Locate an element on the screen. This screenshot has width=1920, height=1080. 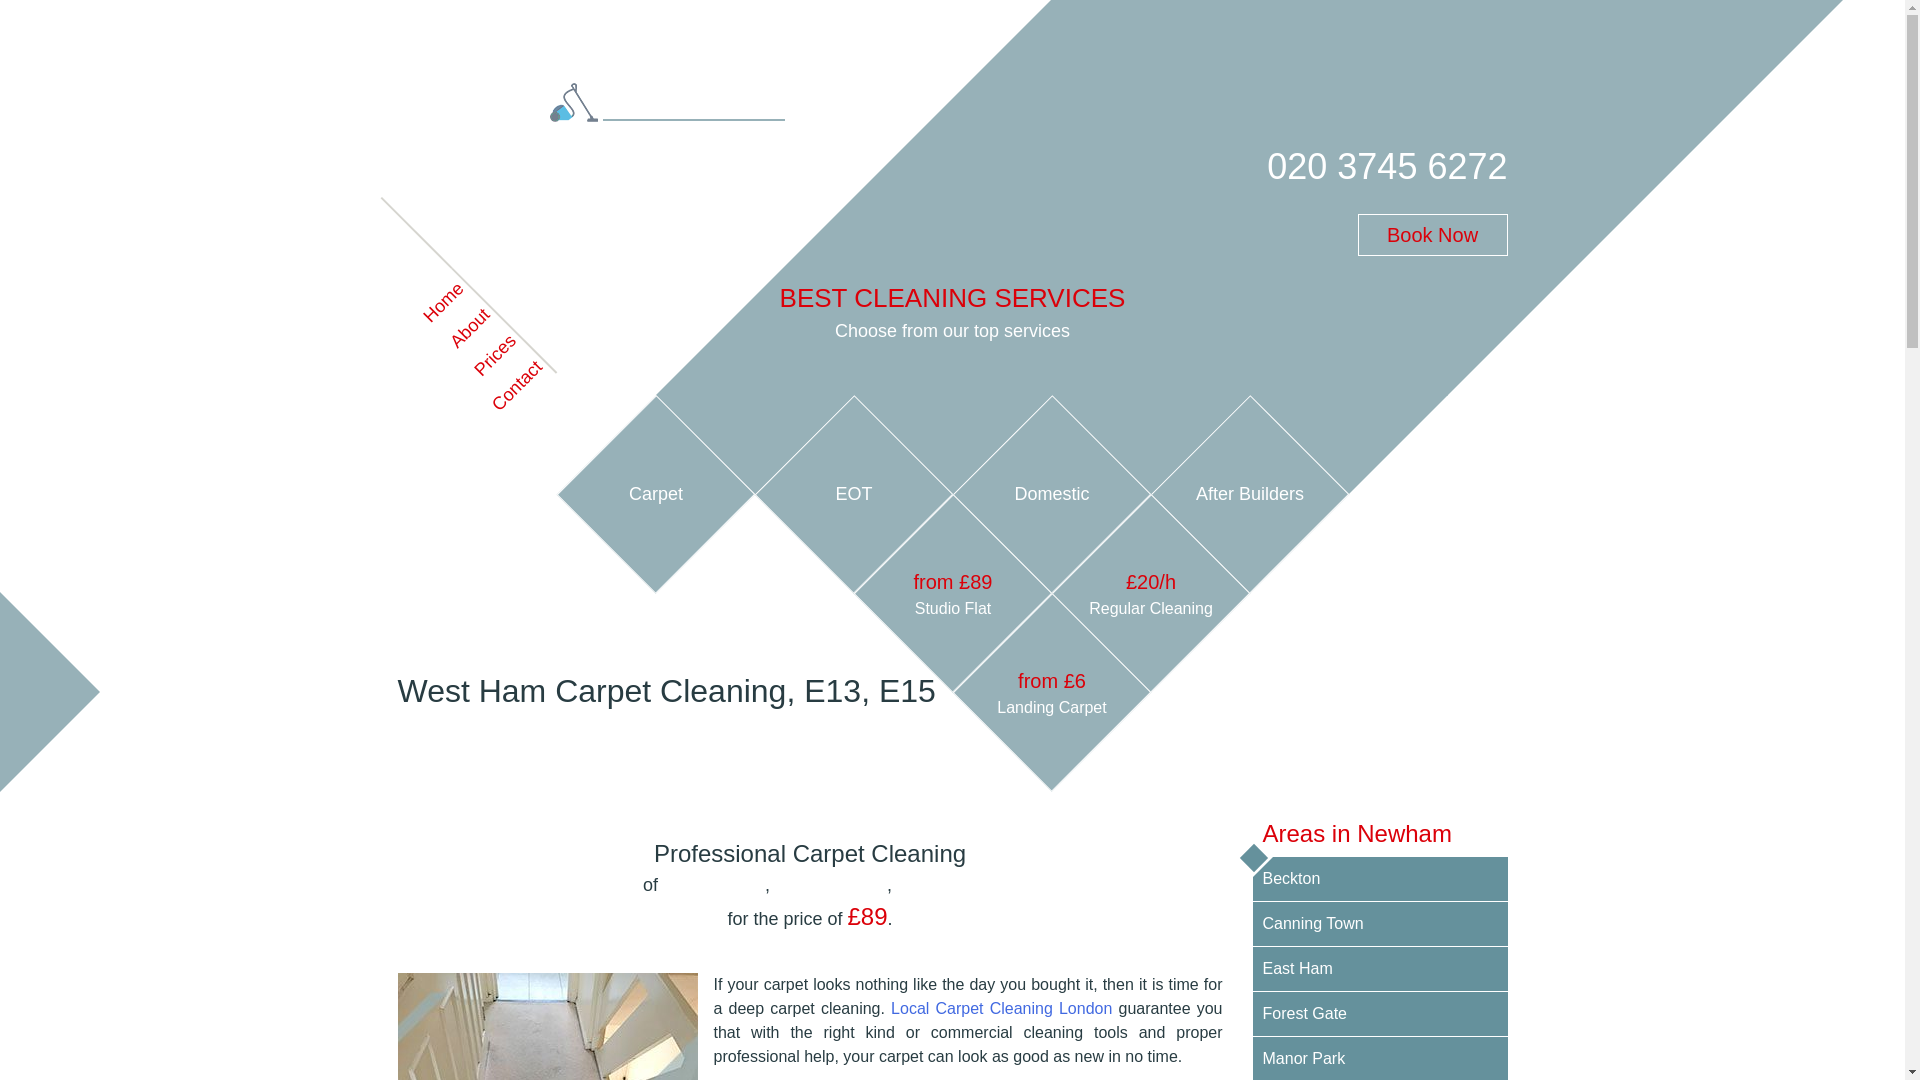
After Builders is located at coordinates (1220, 465).